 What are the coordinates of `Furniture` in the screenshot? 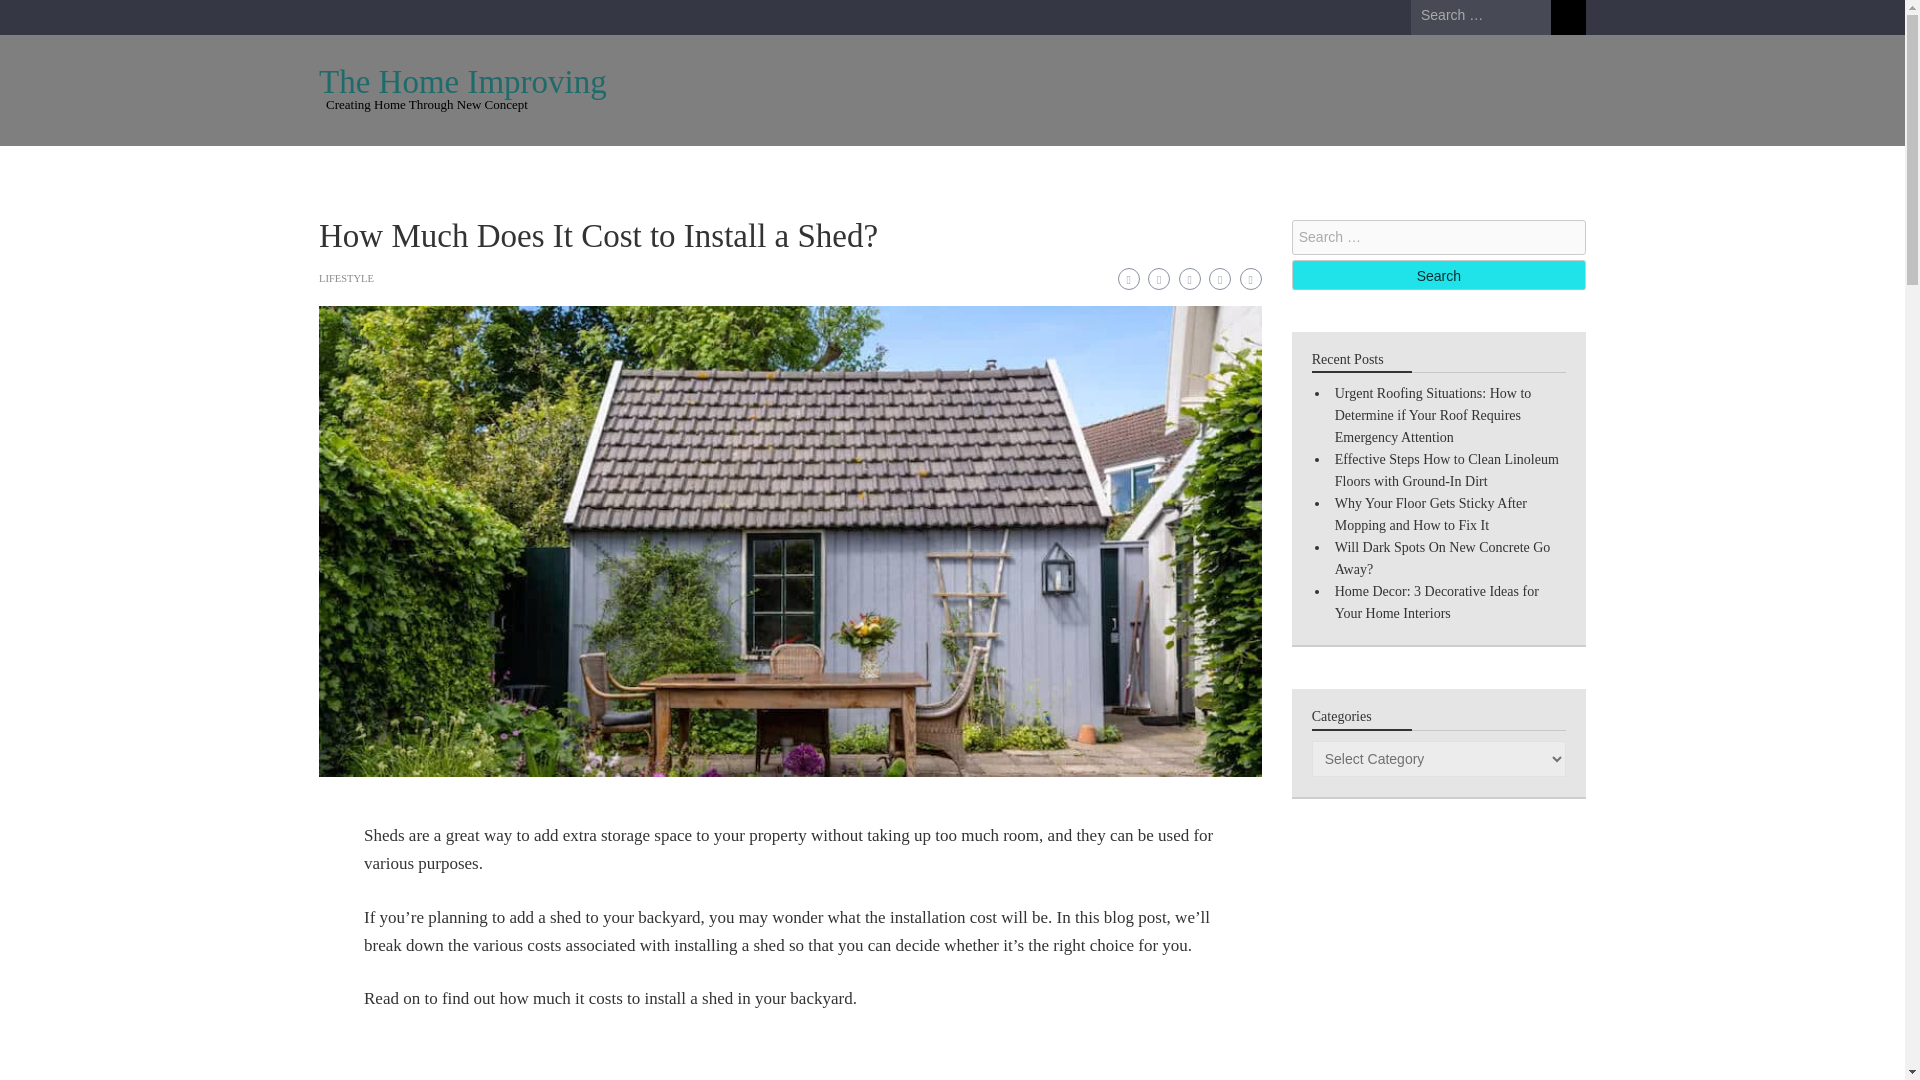 It's located at (604, 170).